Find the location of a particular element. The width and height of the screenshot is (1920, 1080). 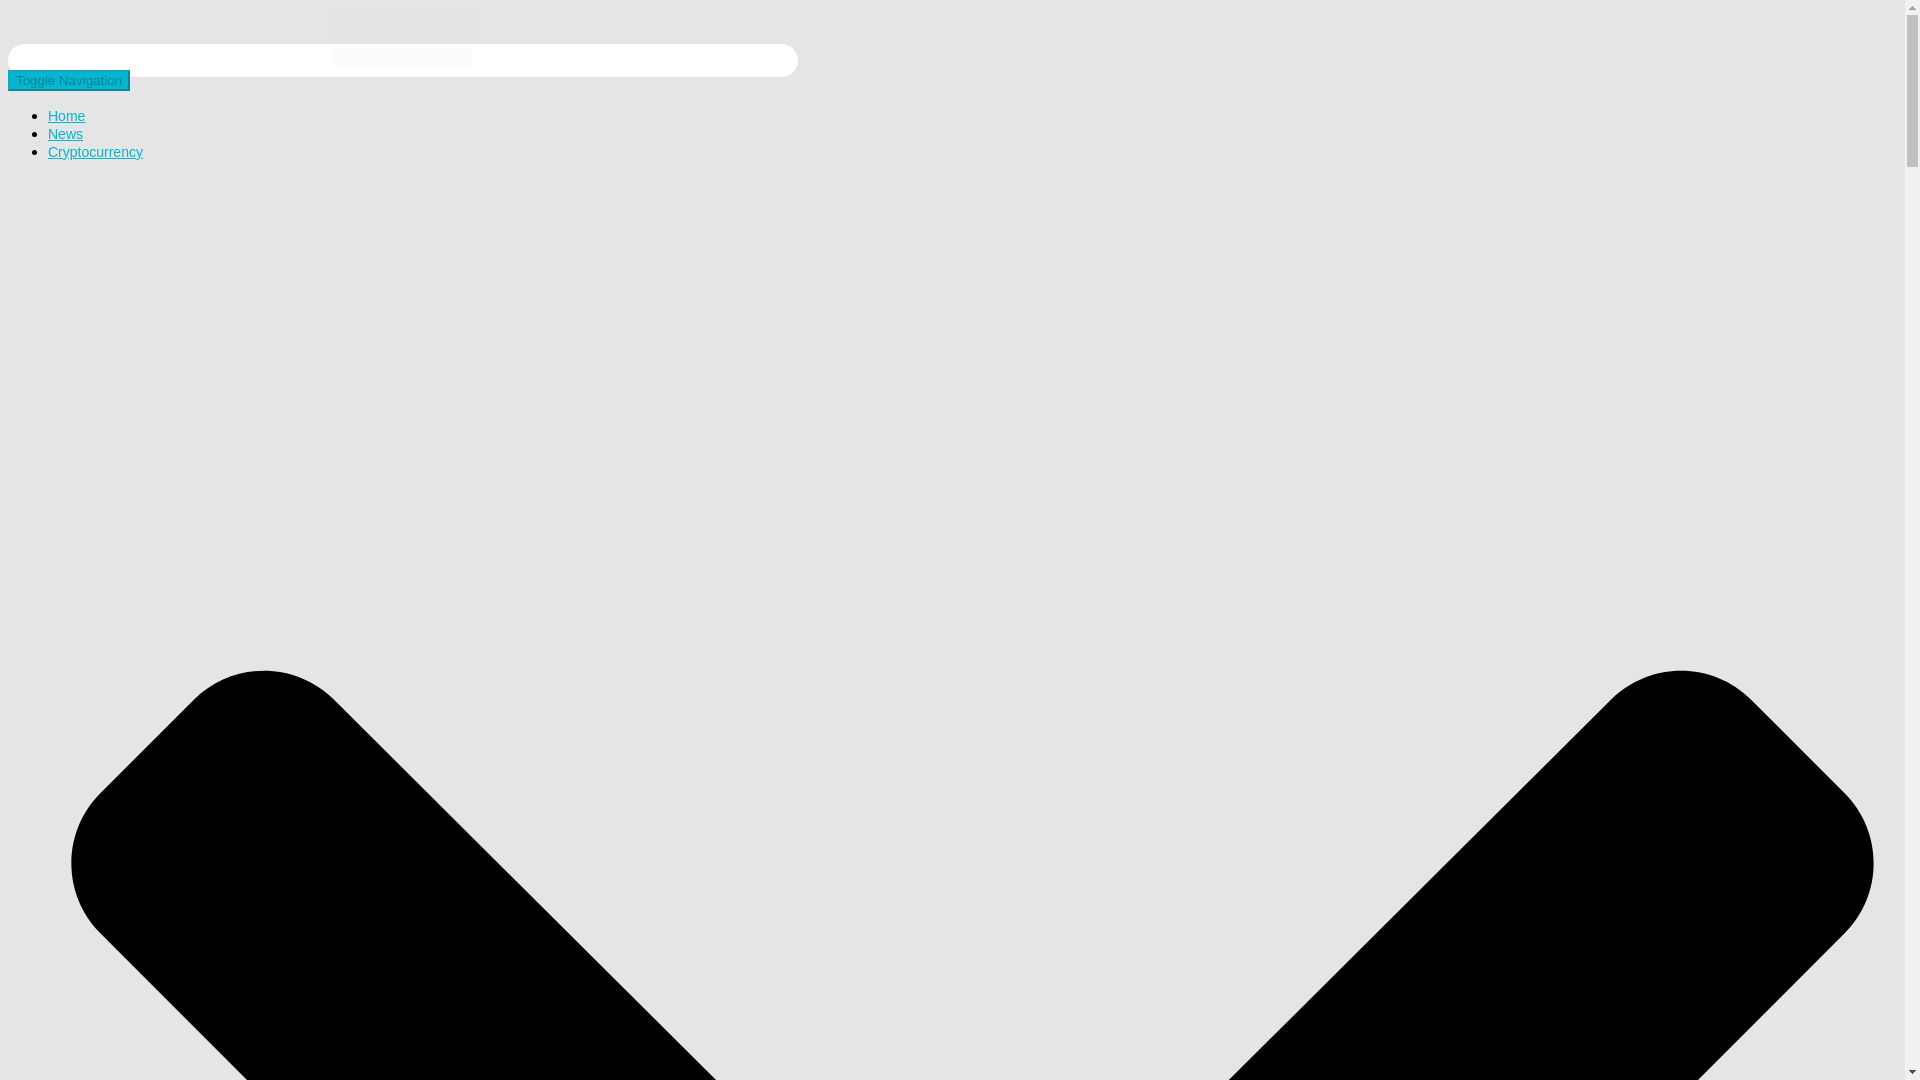

Toggle Navigation is located at coordinates (68, 80).